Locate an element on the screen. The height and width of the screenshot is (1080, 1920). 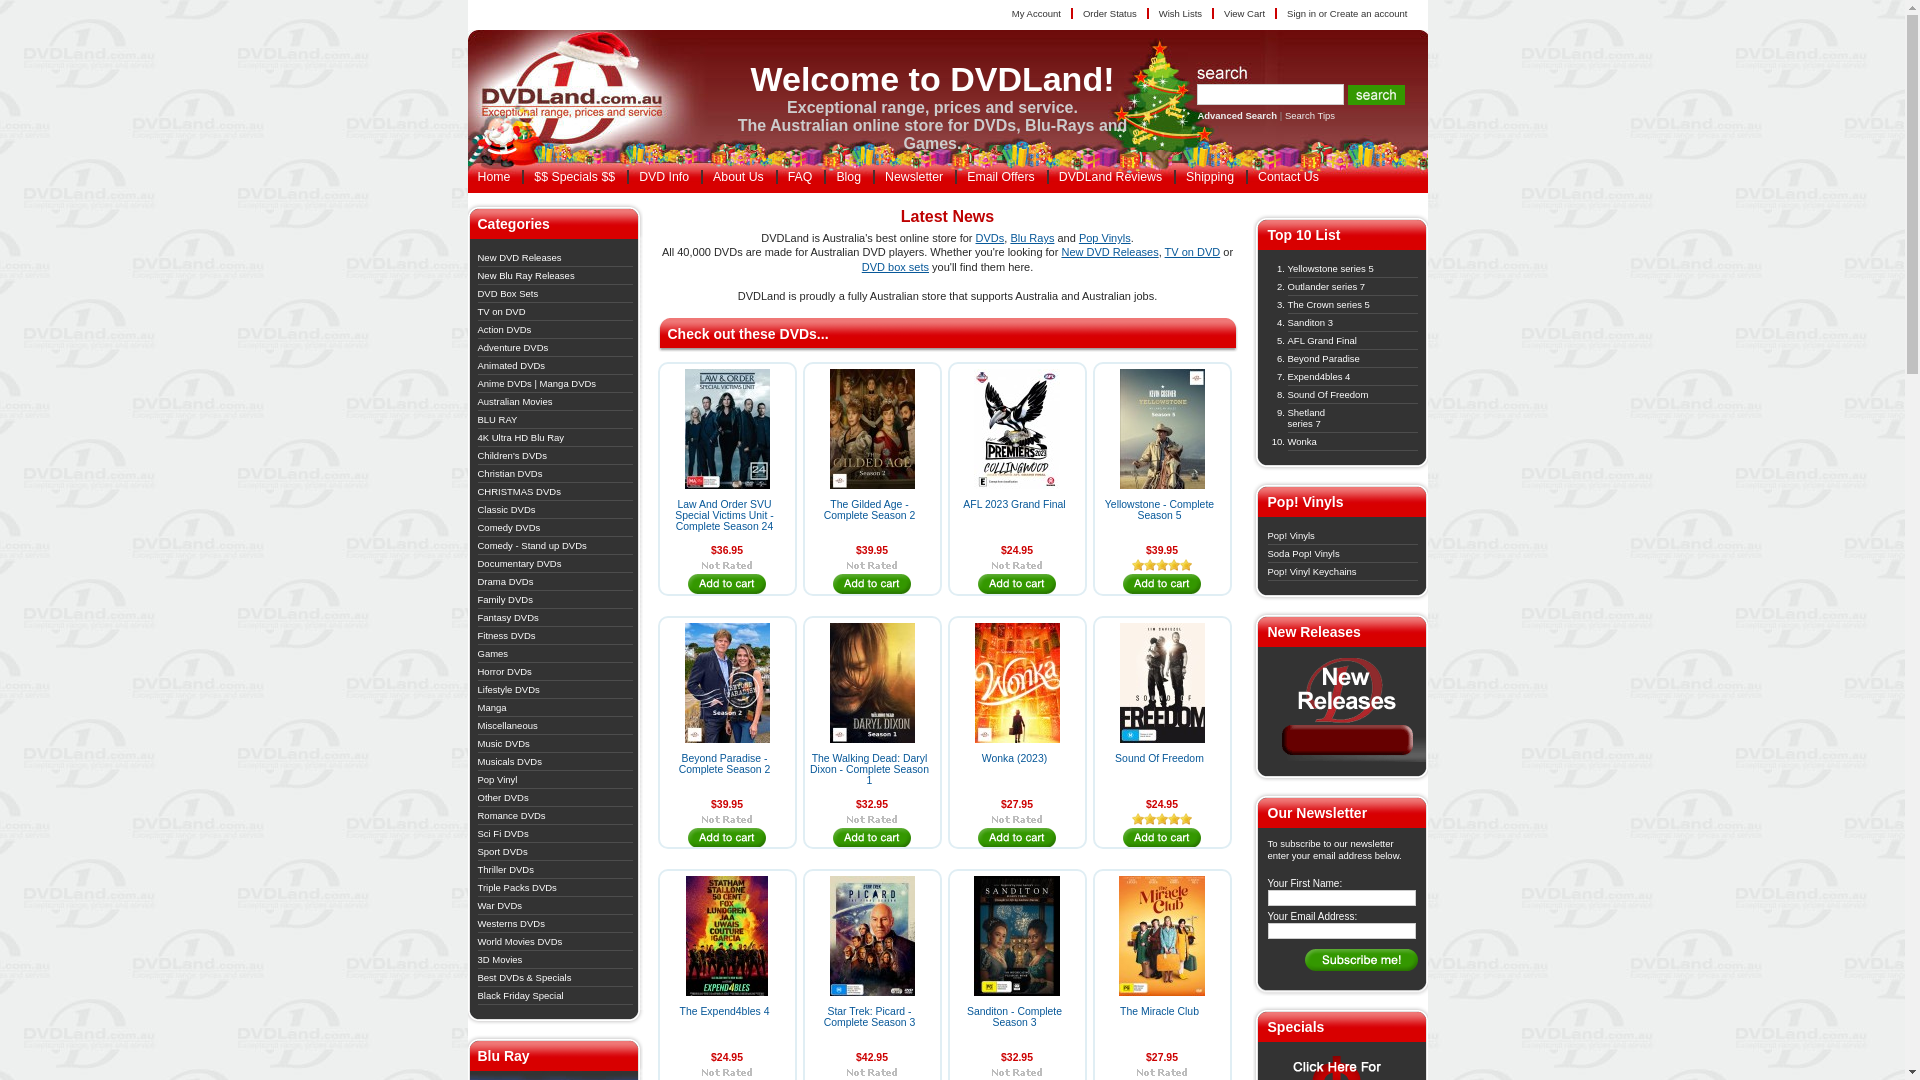
                 is located at coordinates (1018, 839).